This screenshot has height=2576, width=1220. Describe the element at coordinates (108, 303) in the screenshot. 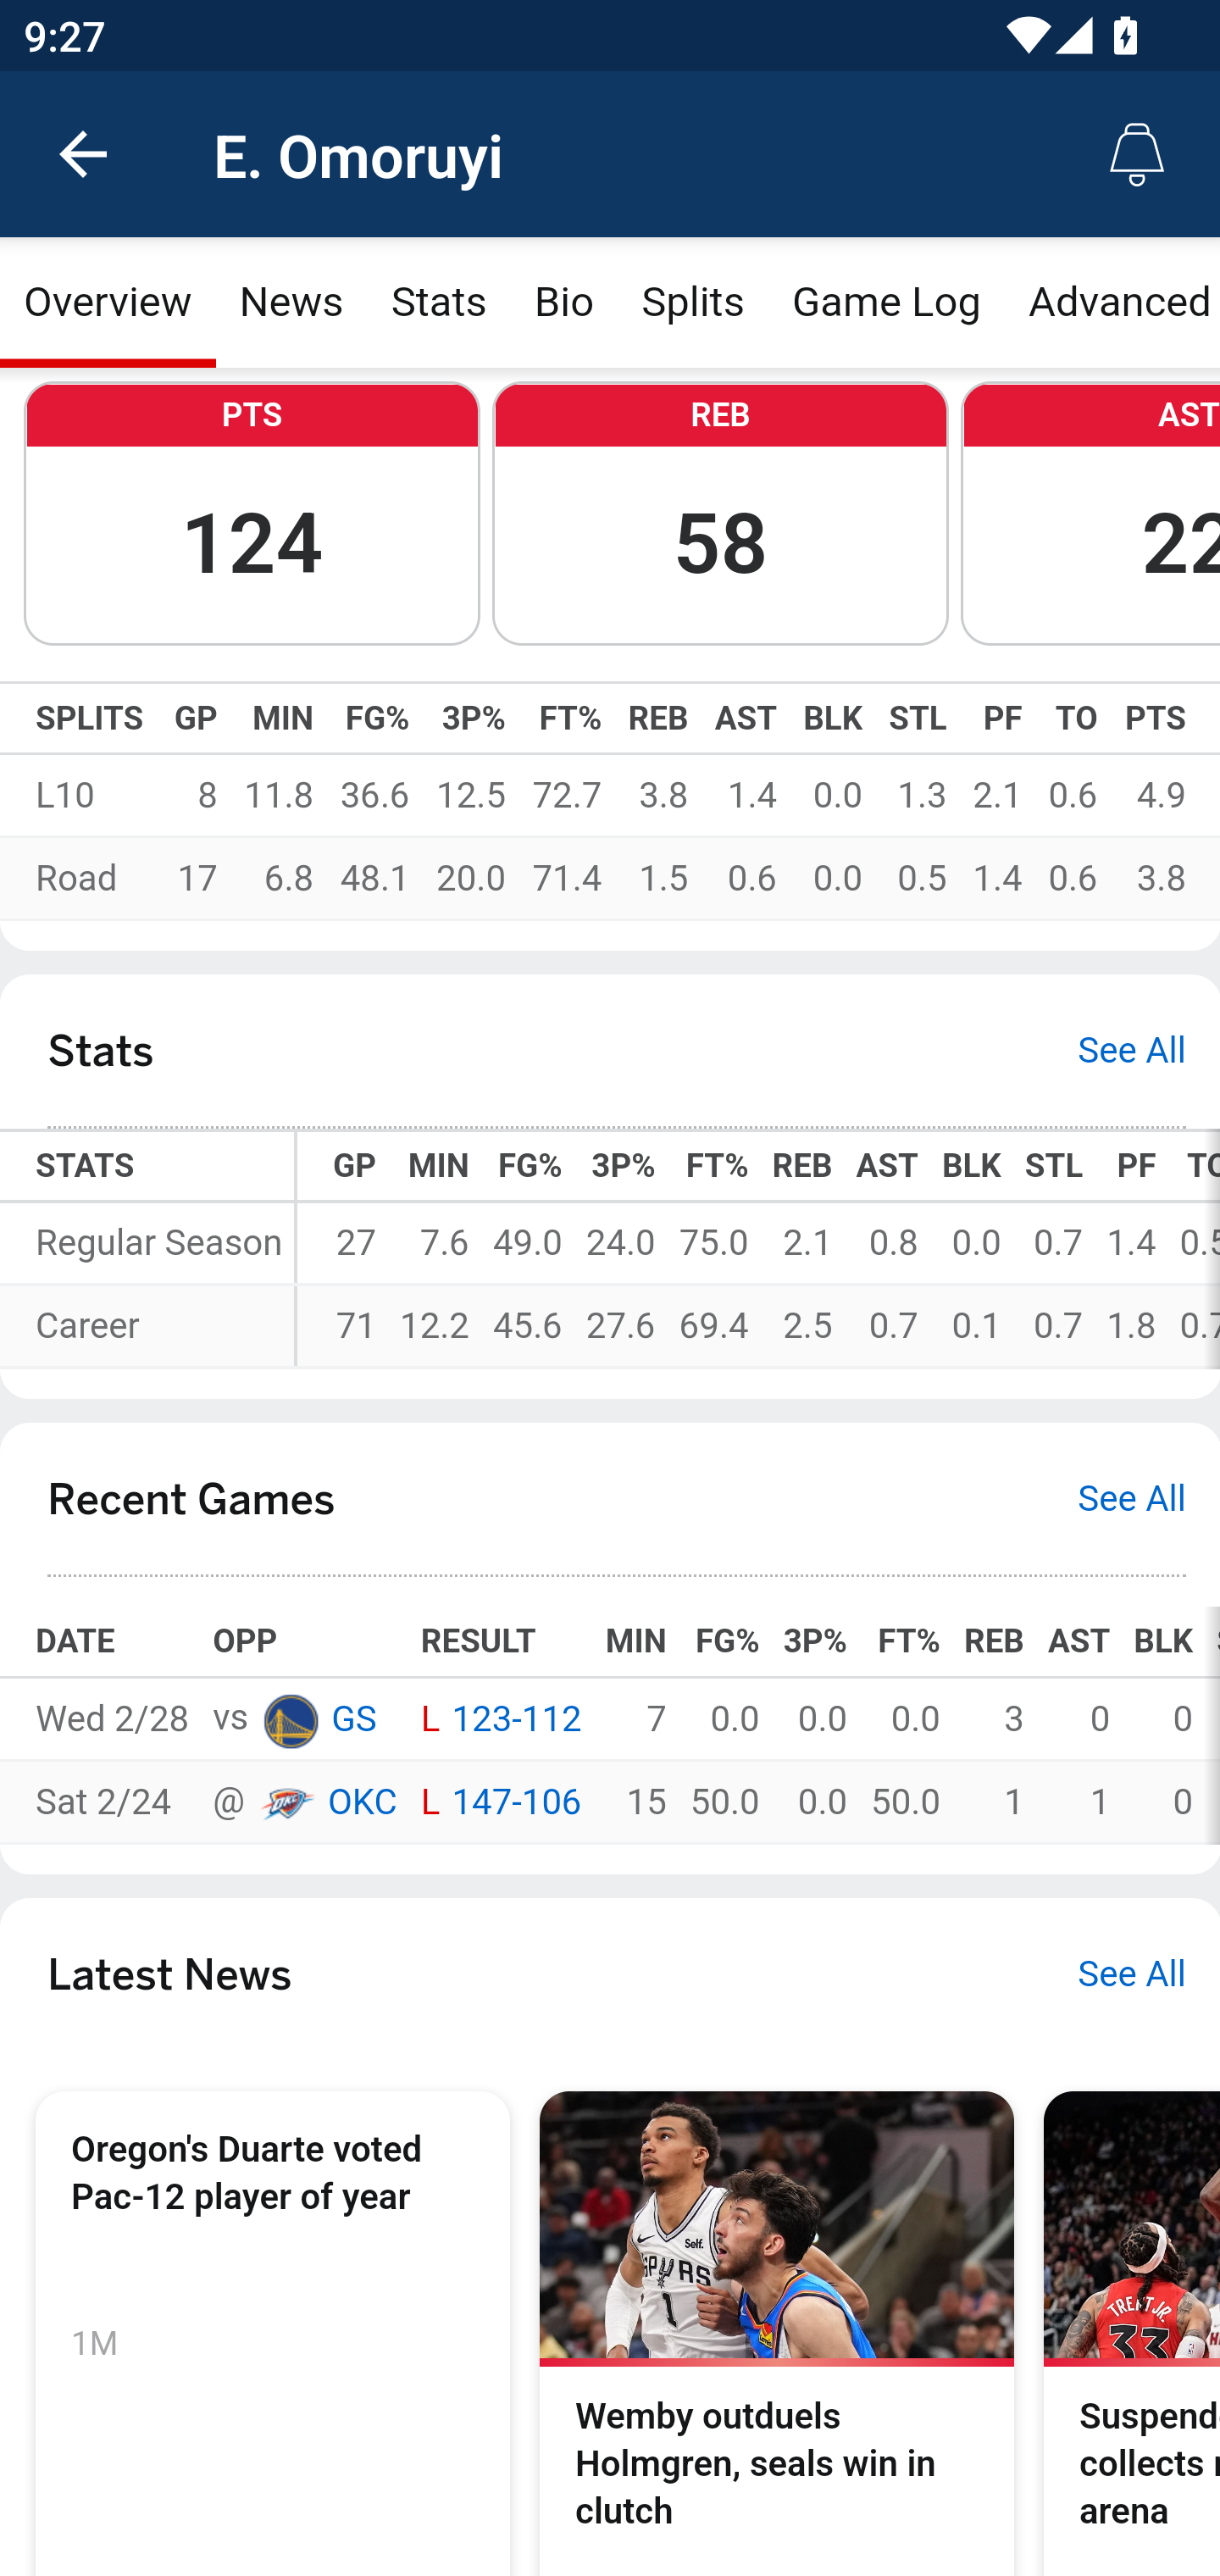

I see `Overview` at that location.